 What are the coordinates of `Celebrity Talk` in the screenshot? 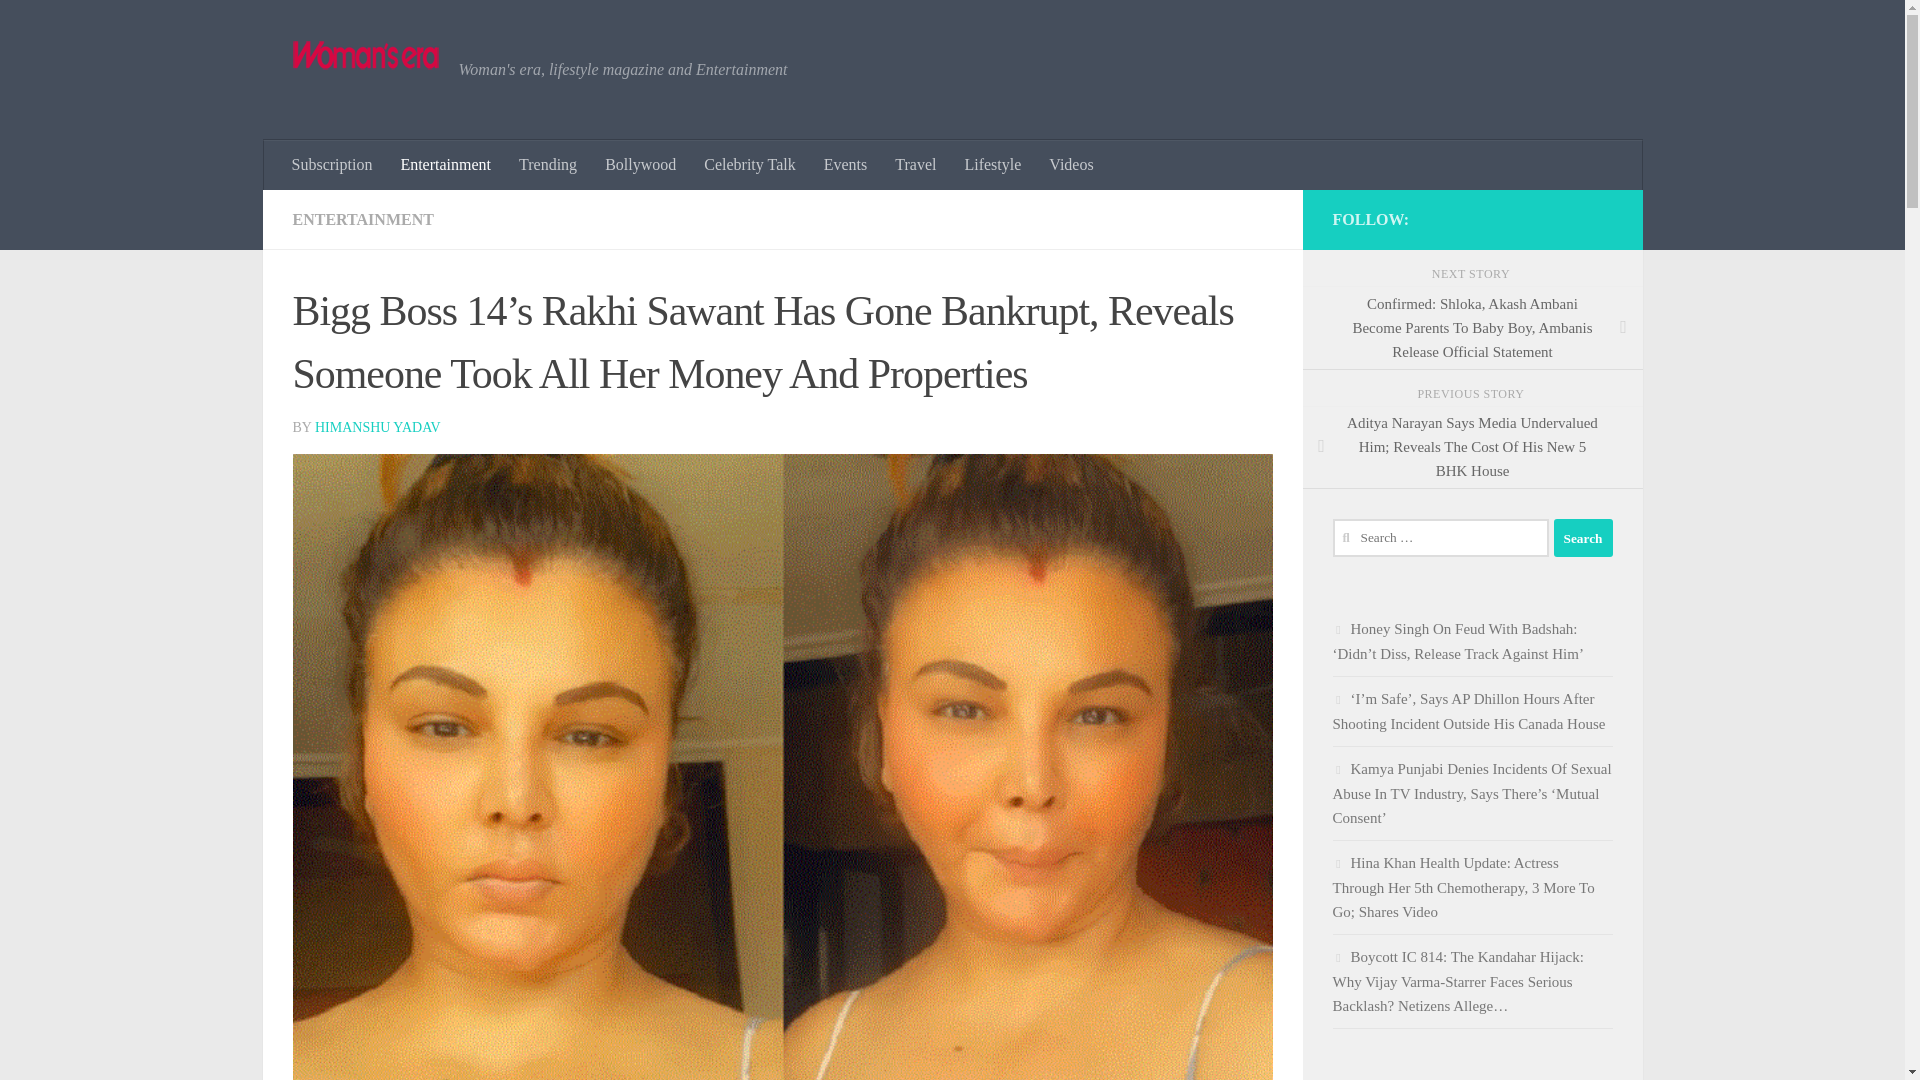 It's located at (748, 165).